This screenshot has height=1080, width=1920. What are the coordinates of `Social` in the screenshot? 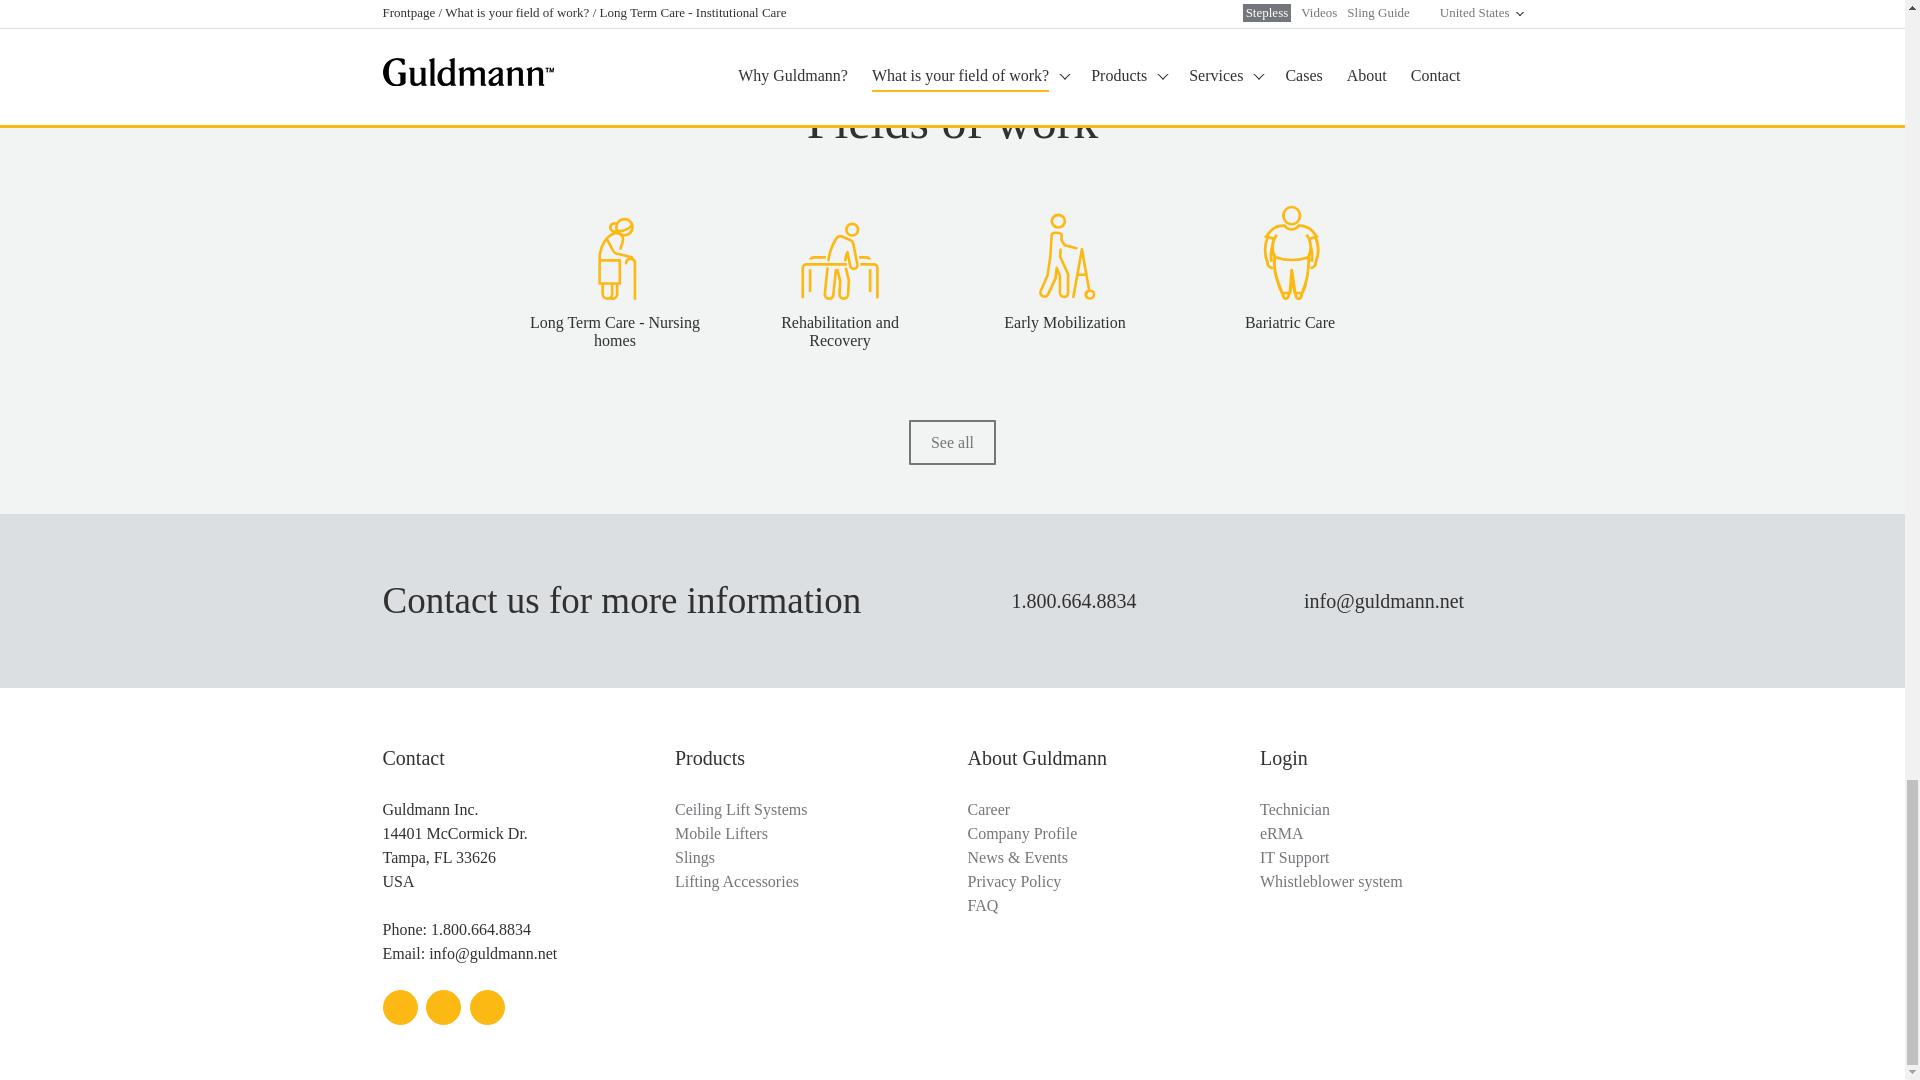 It's located at (487, 1007).